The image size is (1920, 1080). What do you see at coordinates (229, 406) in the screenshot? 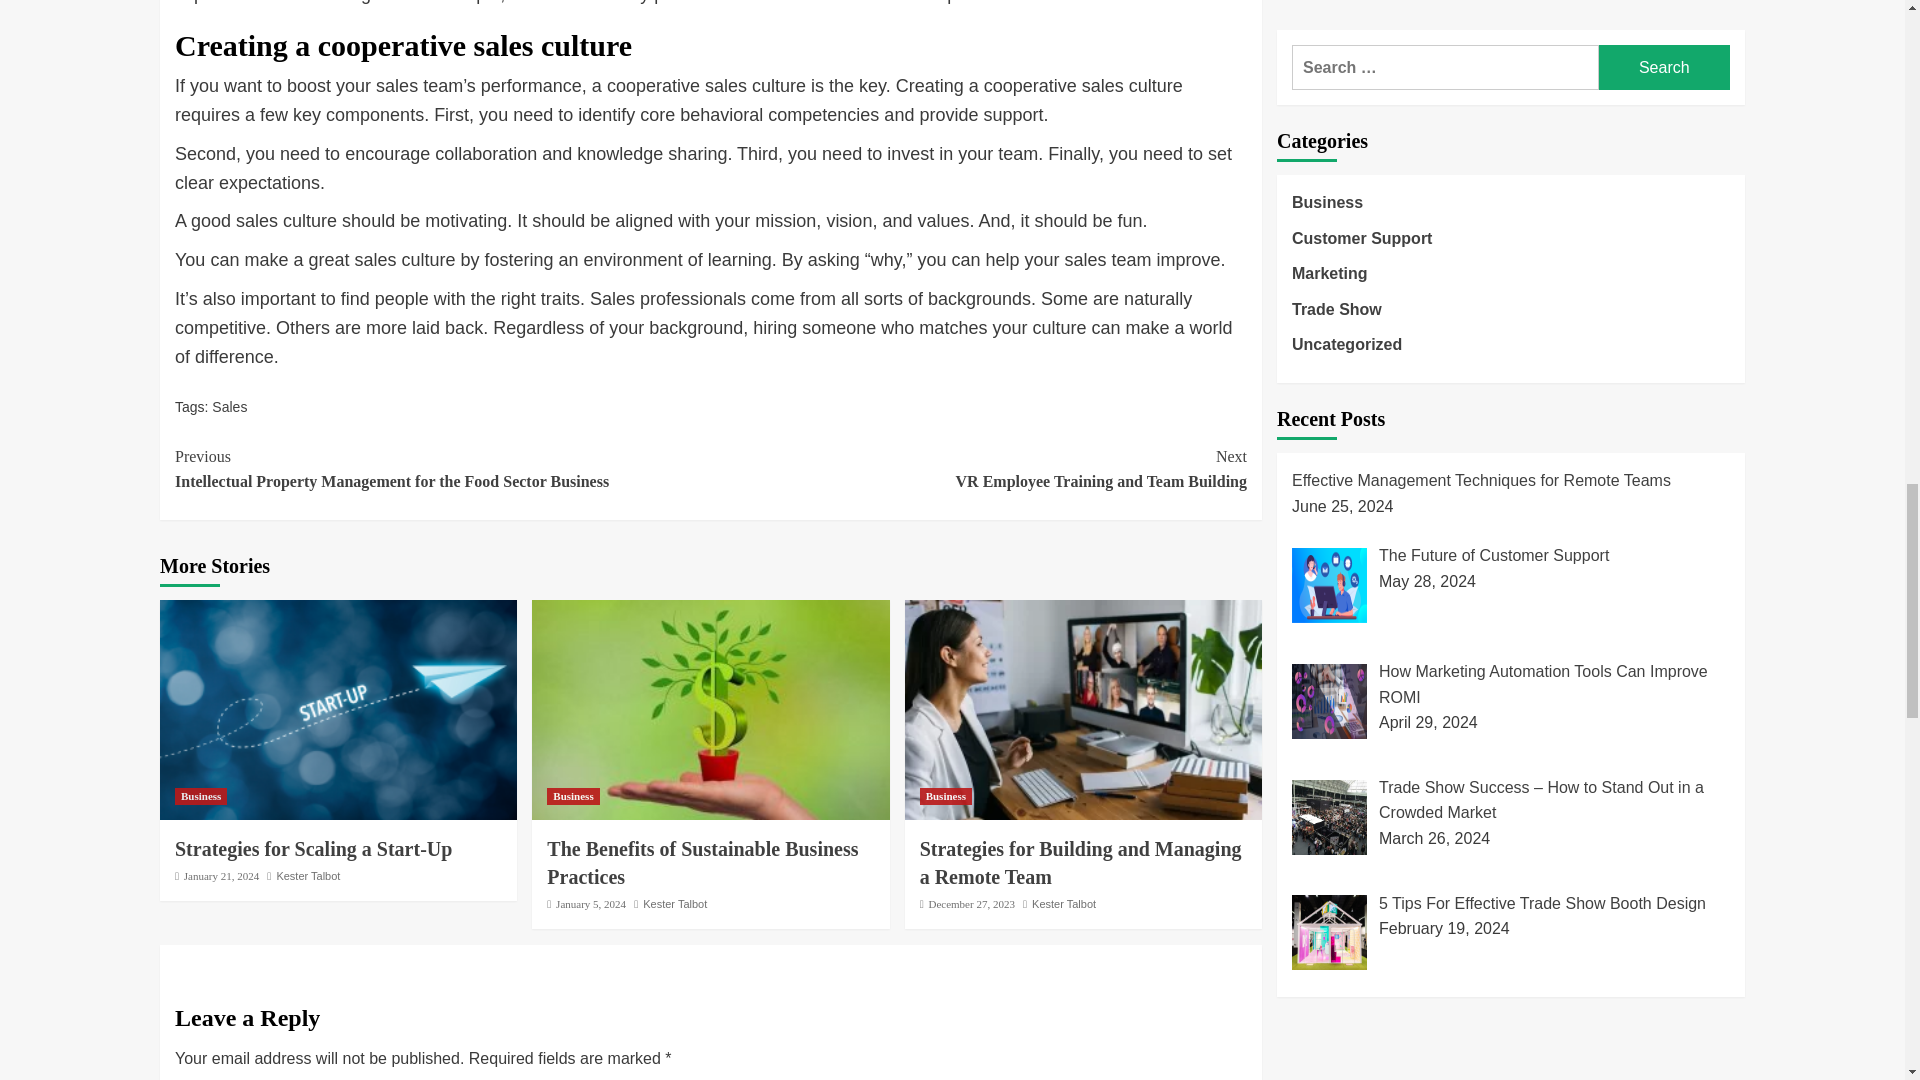
I see `Sales` at bounding box center [229, 406].